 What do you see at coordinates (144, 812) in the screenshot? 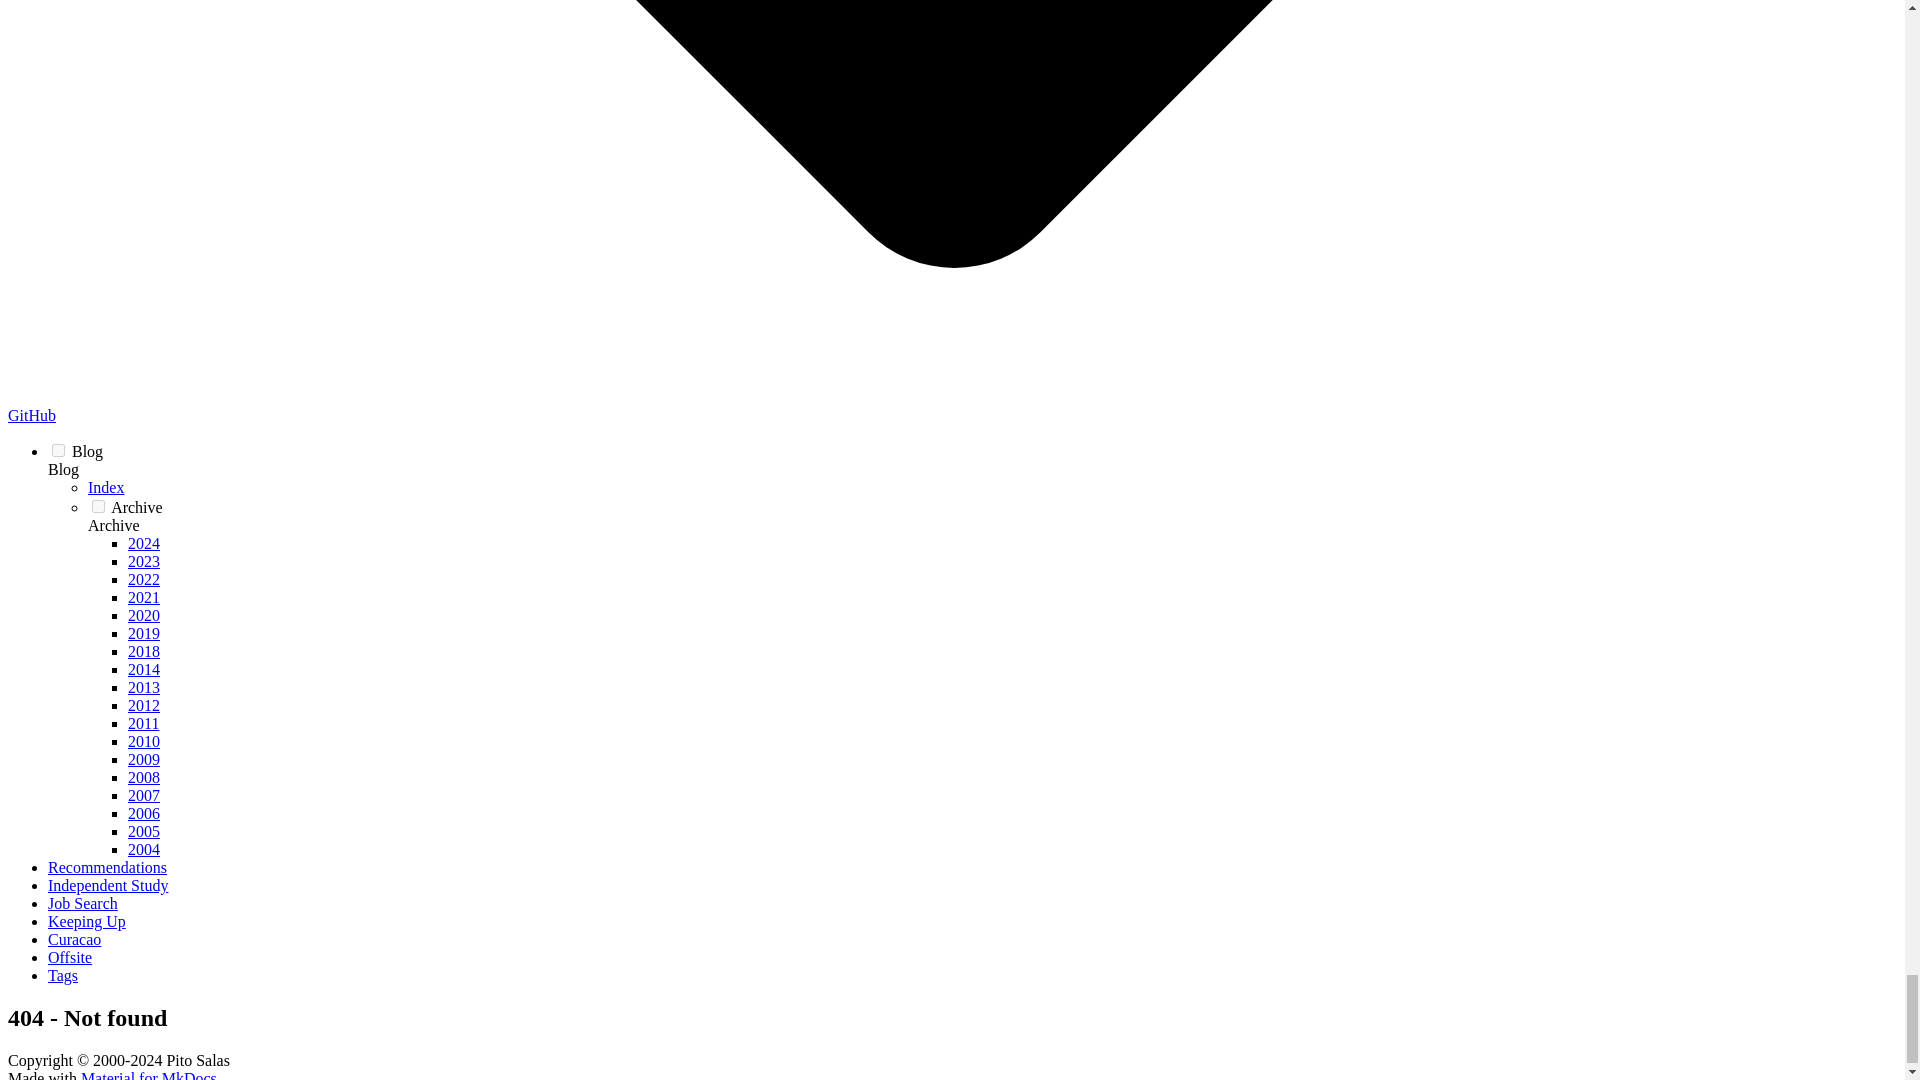
I see `2006` at bounding box center [144, 812].